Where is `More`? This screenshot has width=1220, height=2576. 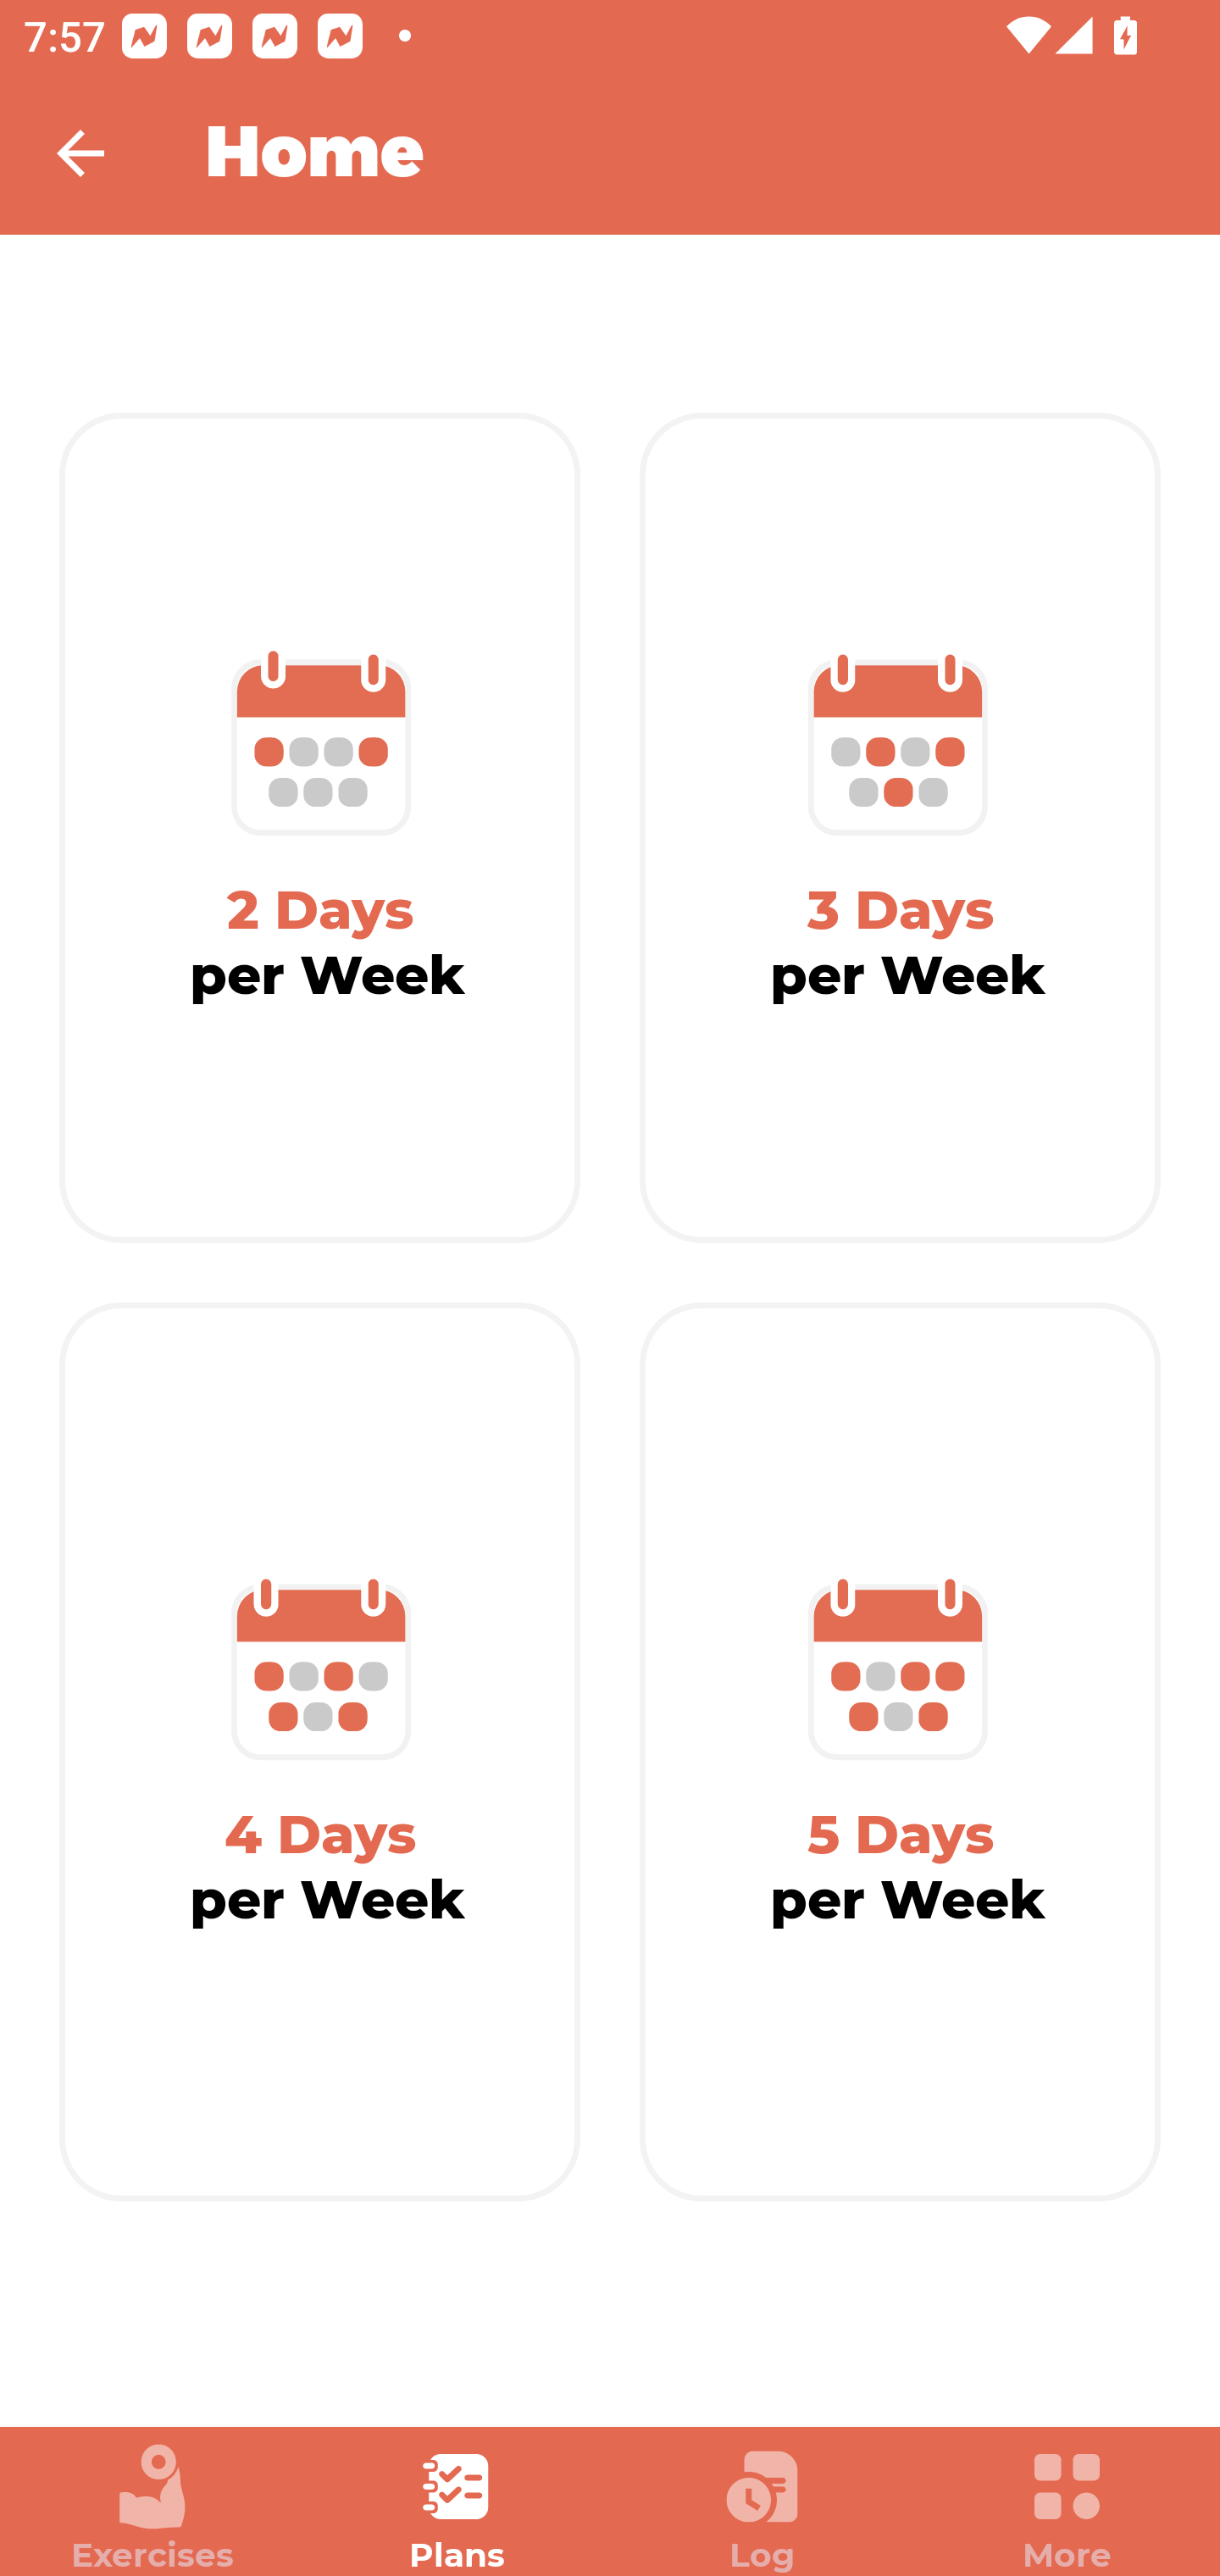 More is located at coordinates (1067, 2508).